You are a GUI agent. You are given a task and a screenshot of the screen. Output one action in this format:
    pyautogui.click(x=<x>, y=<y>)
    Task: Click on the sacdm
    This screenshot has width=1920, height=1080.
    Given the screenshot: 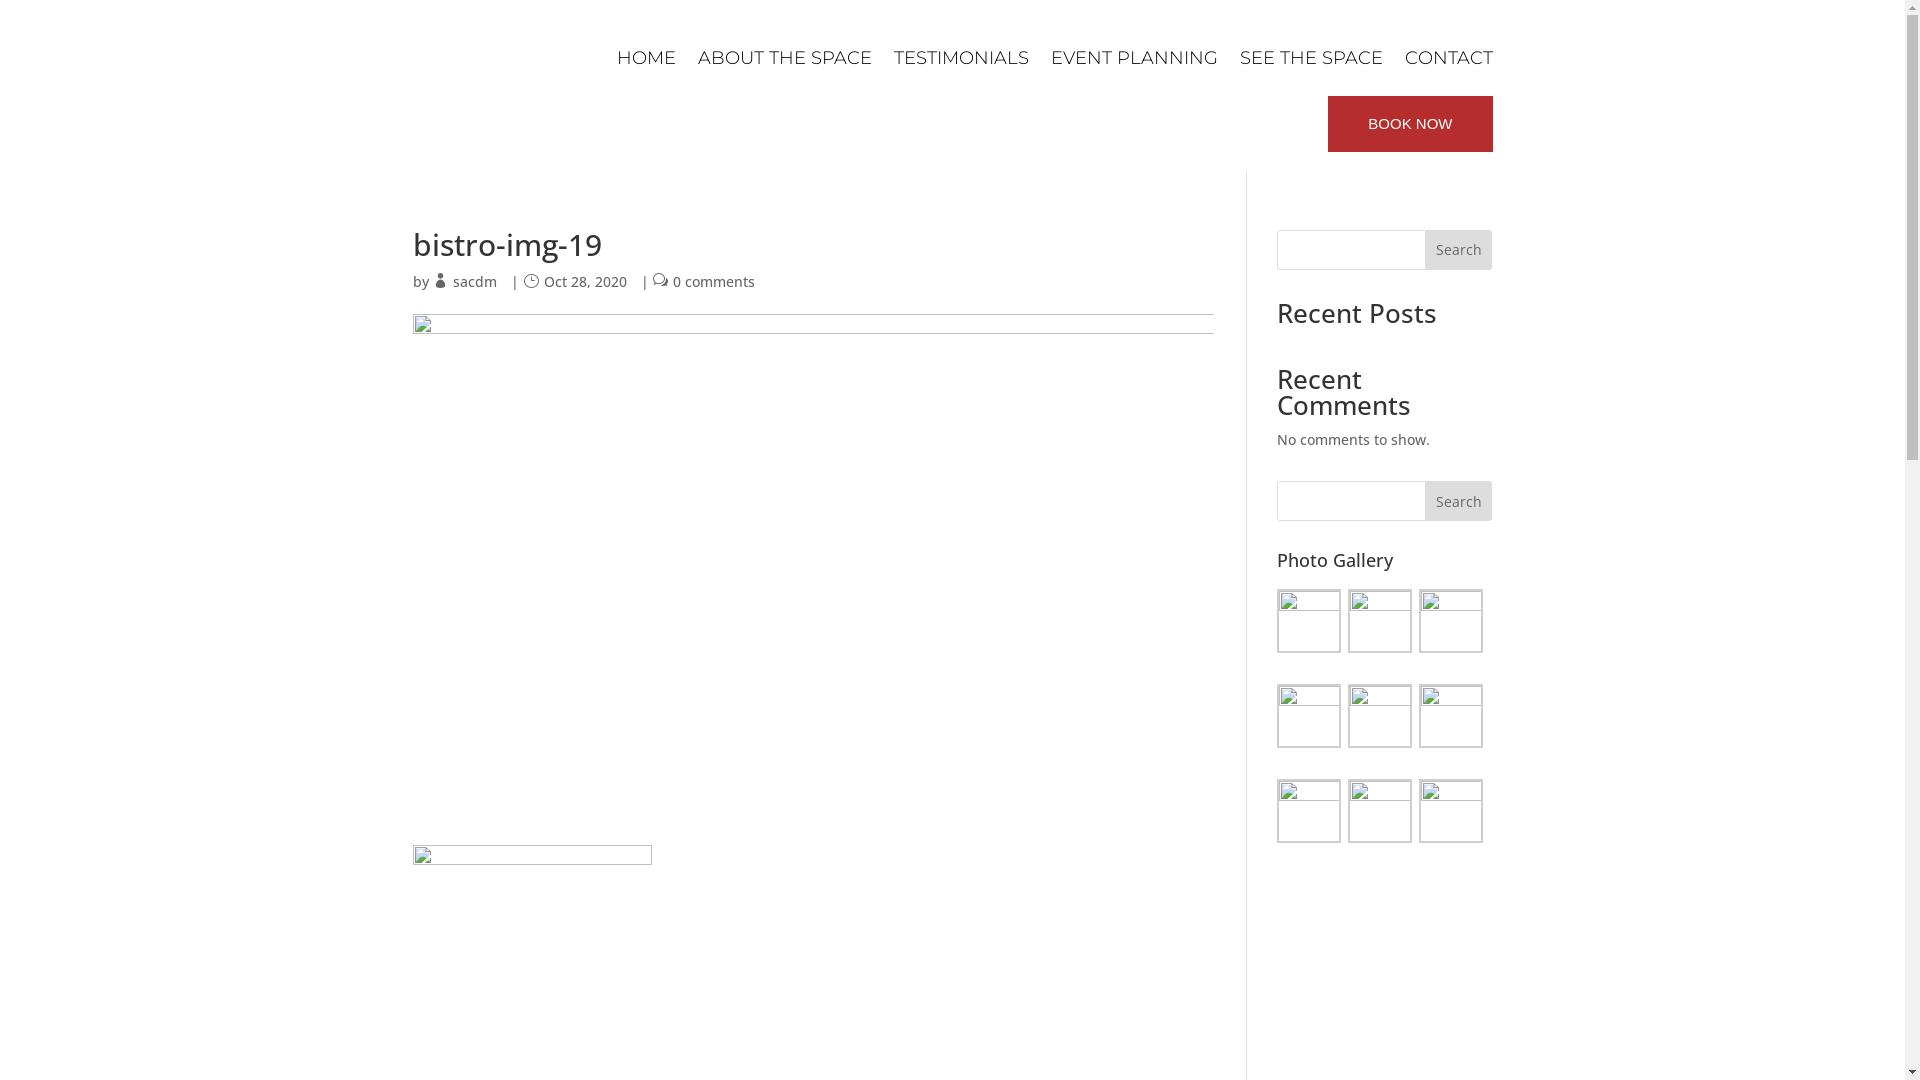 What is the action you would take?
    pyautogui.click(x=474, y=282)
    